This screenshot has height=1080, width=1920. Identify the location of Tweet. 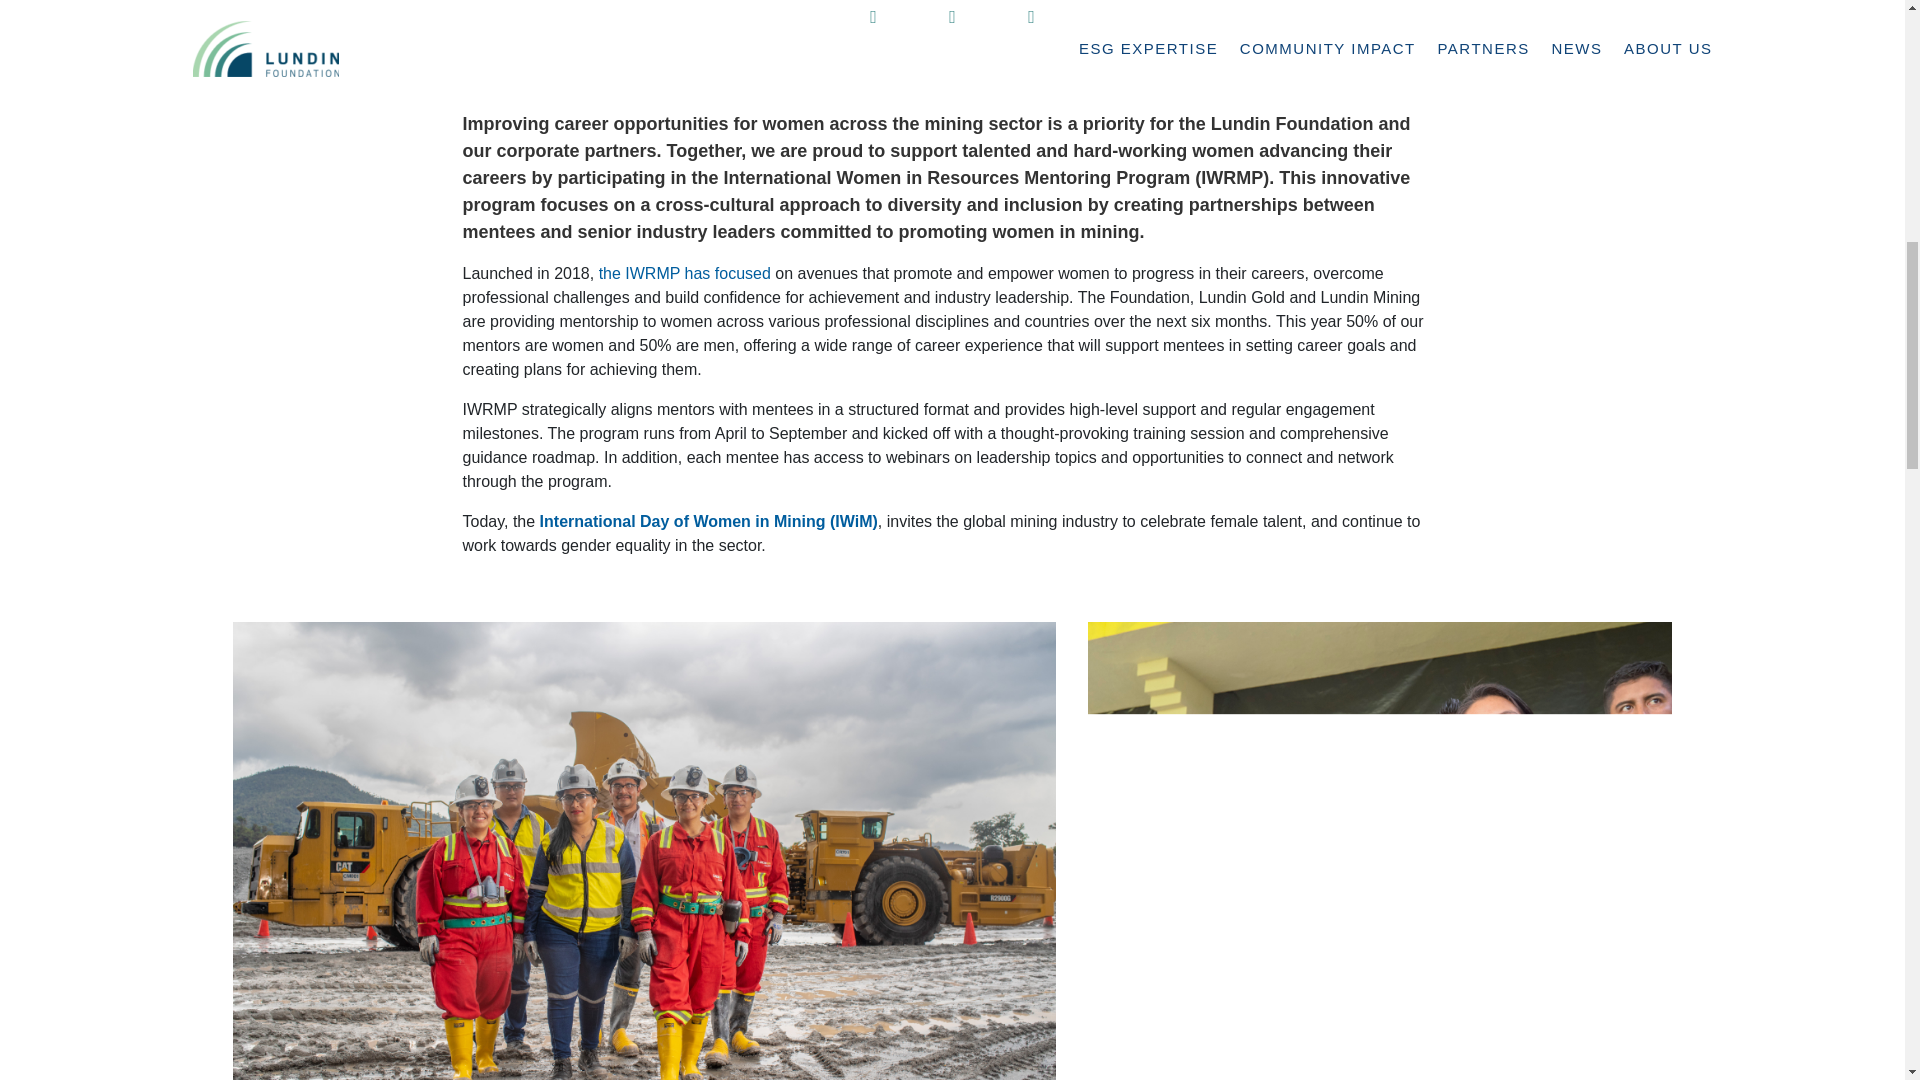
(952, 24).